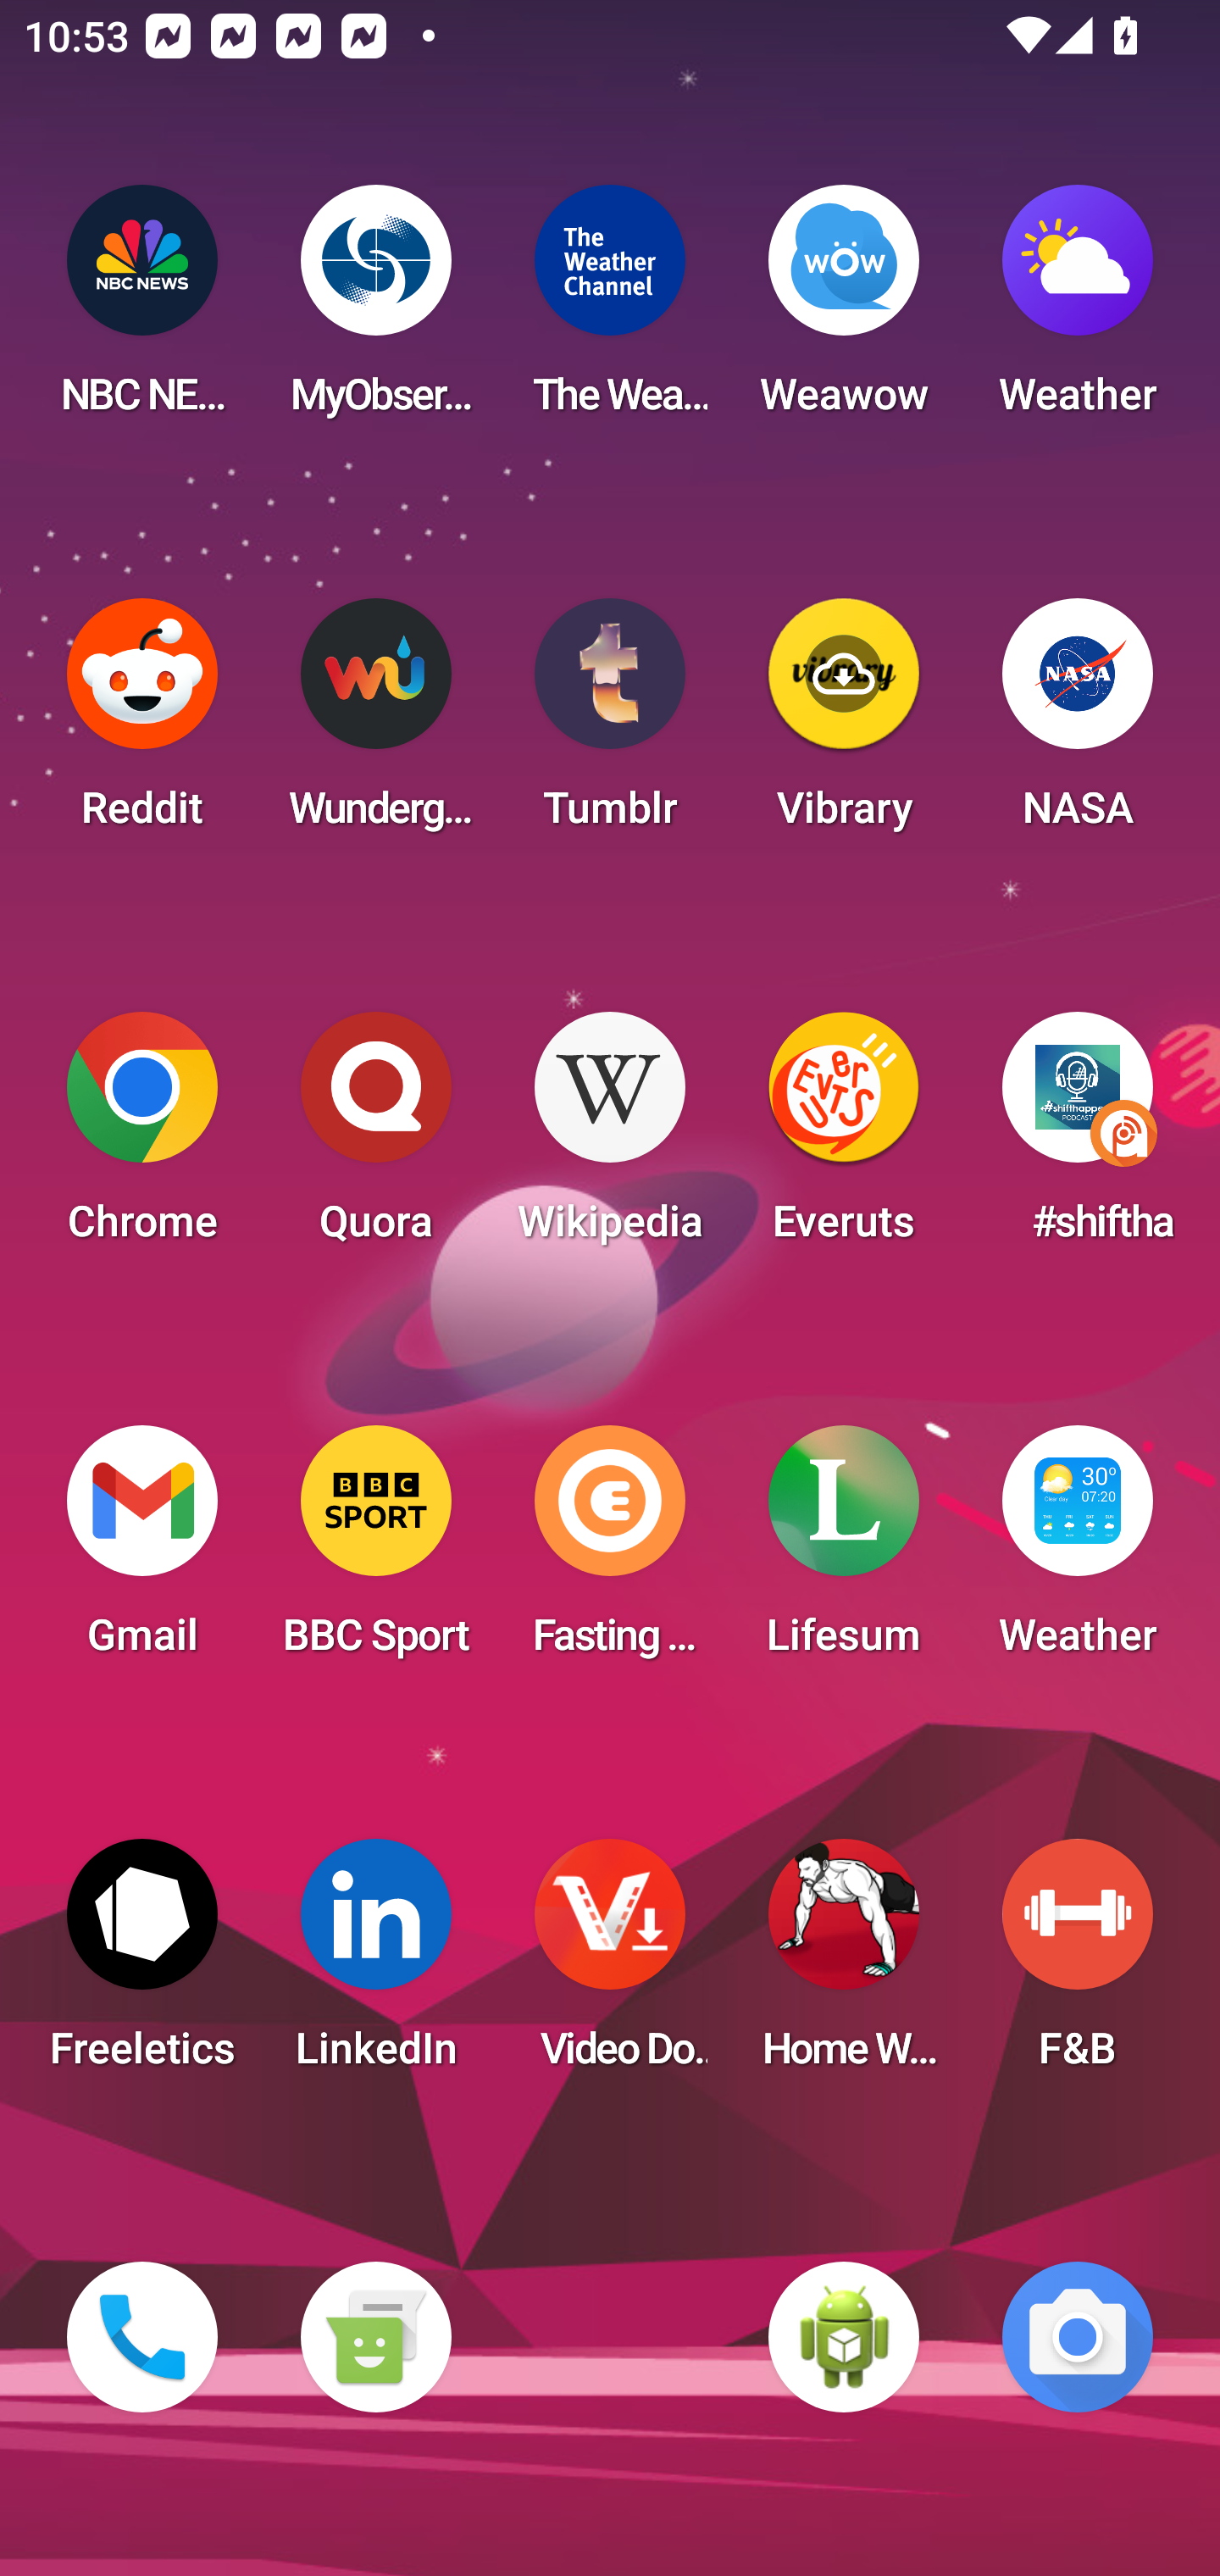 Image resolution: width=1220 pixels, height=2576 pixels. Describe the element at coordinates (844, 1137) in the screenshot. I see `Everuts` at that location.